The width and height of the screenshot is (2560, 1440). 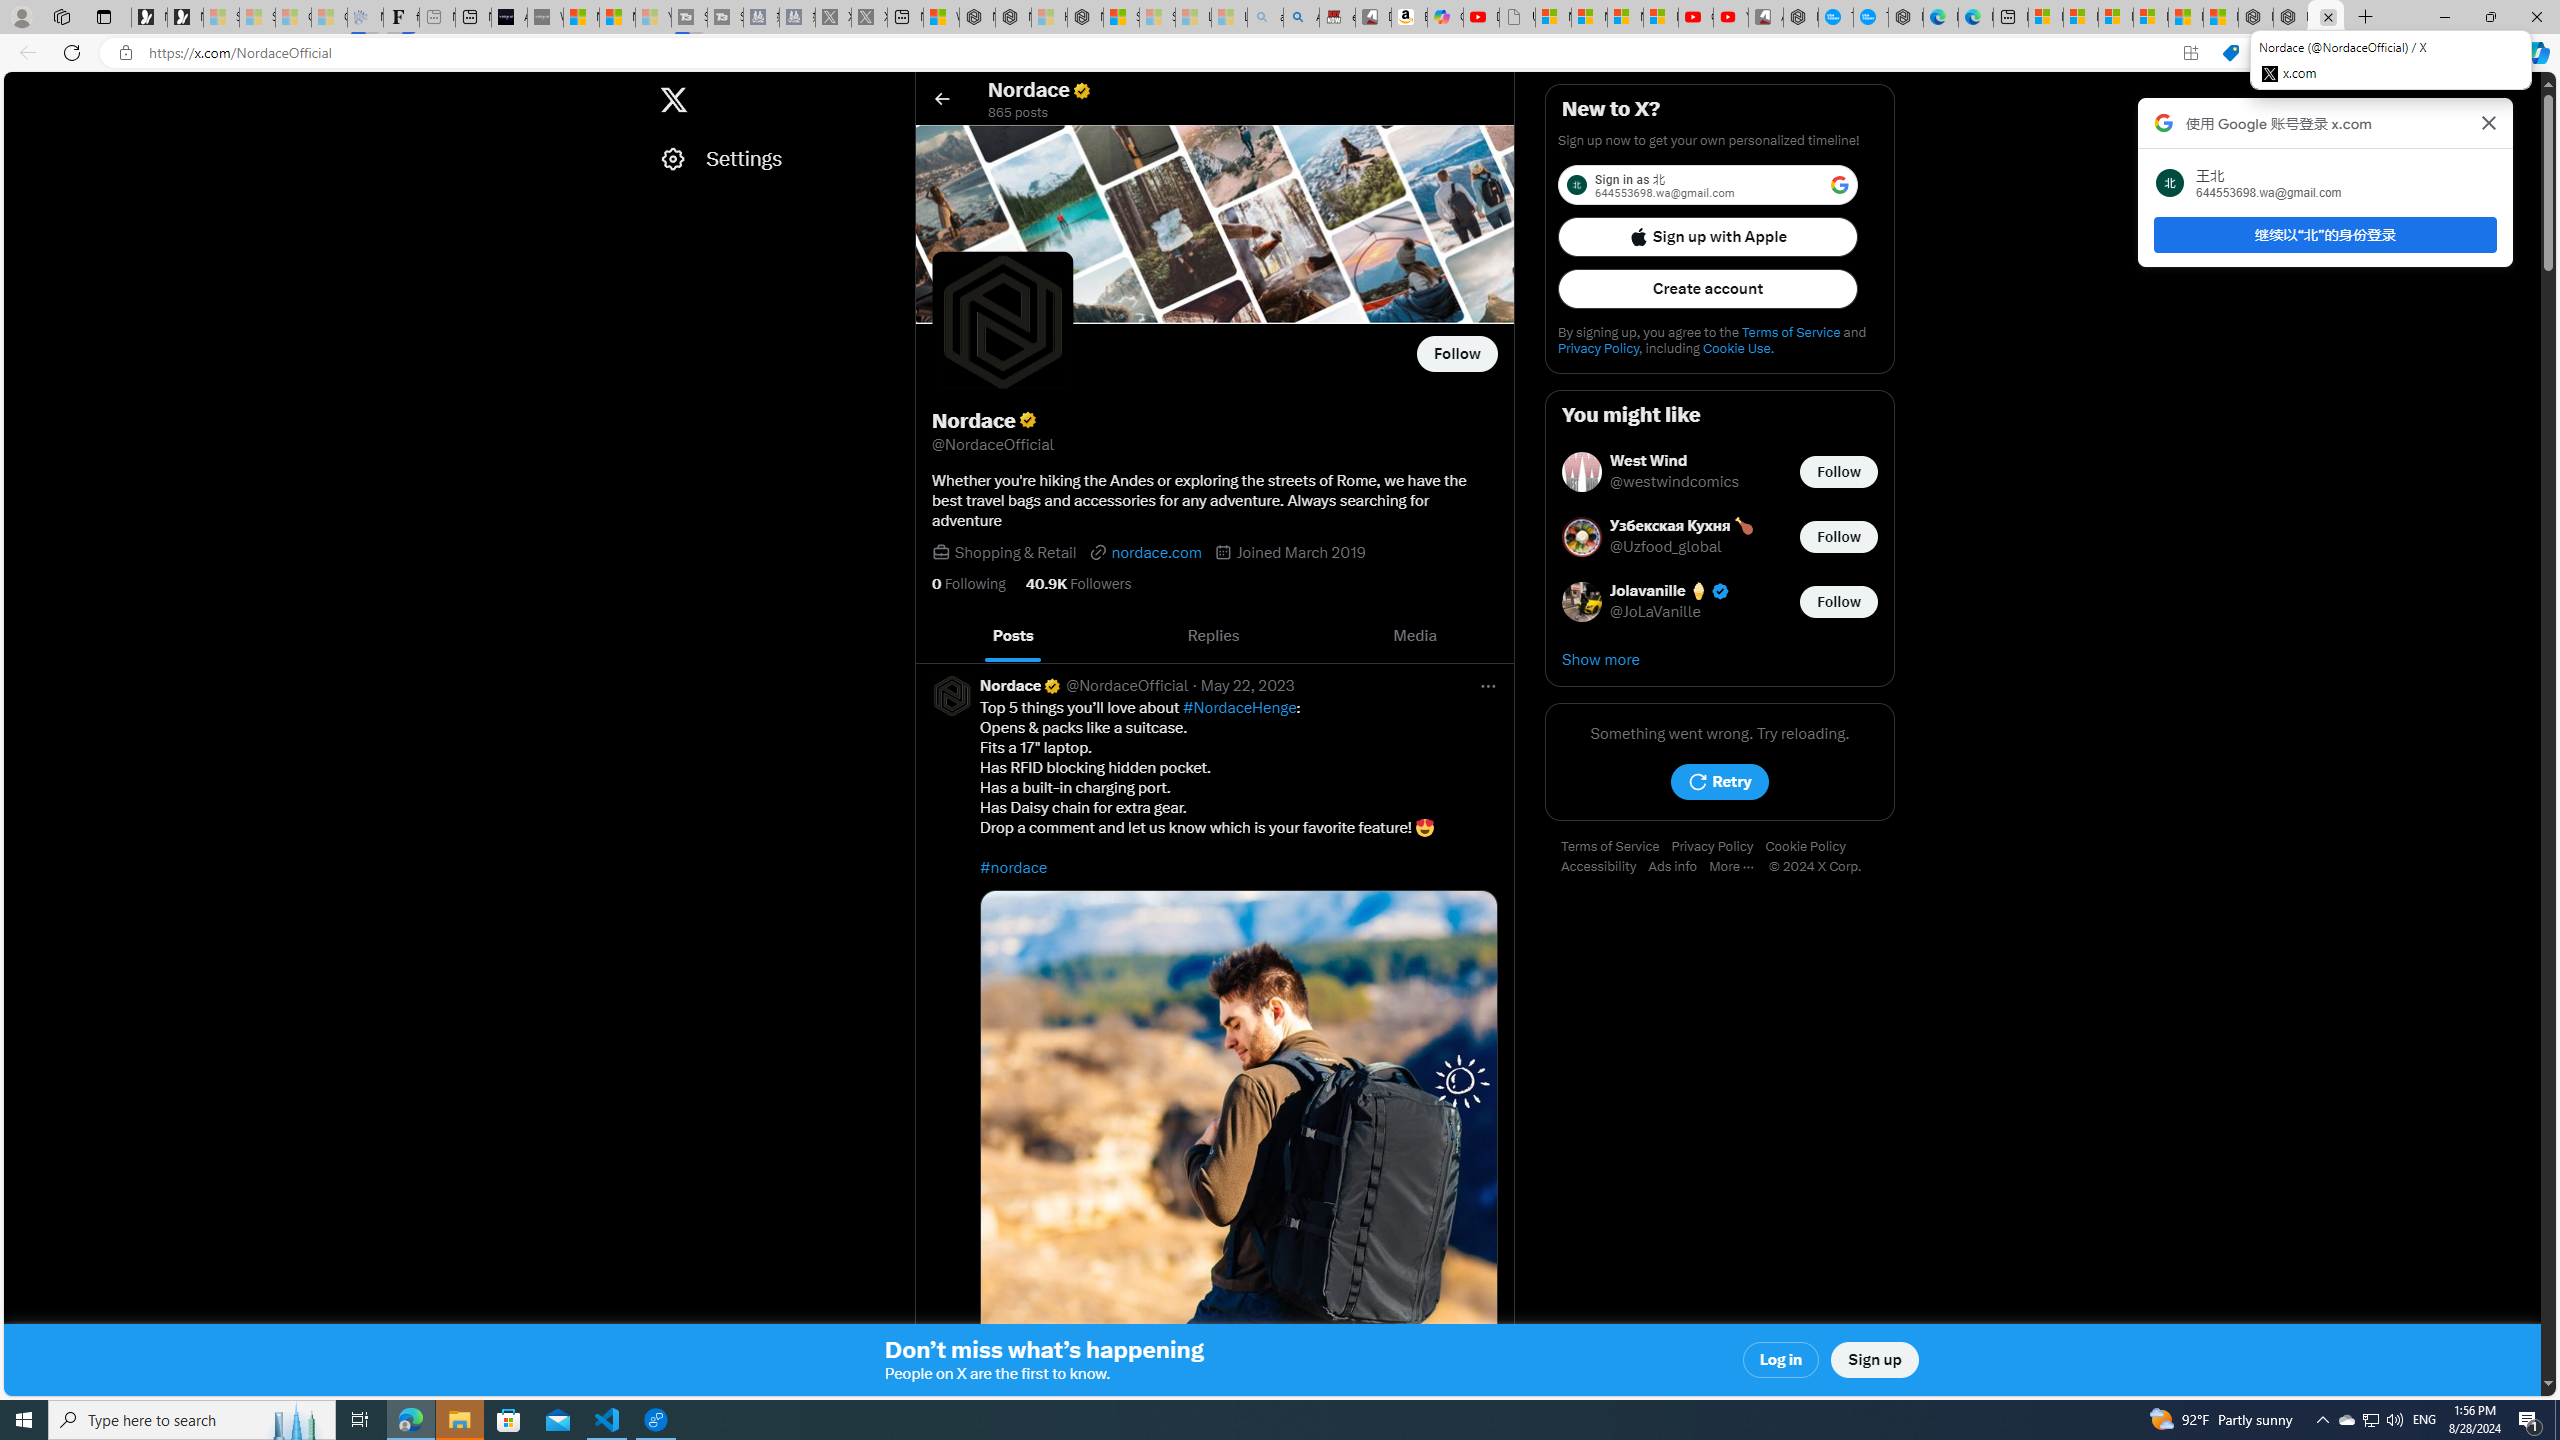 What do you see at coordinates (1906, 17) in the screenshot?
I see `Nordace - Nordace has arrived Hong Kong` at bounding box center [1906, 17].